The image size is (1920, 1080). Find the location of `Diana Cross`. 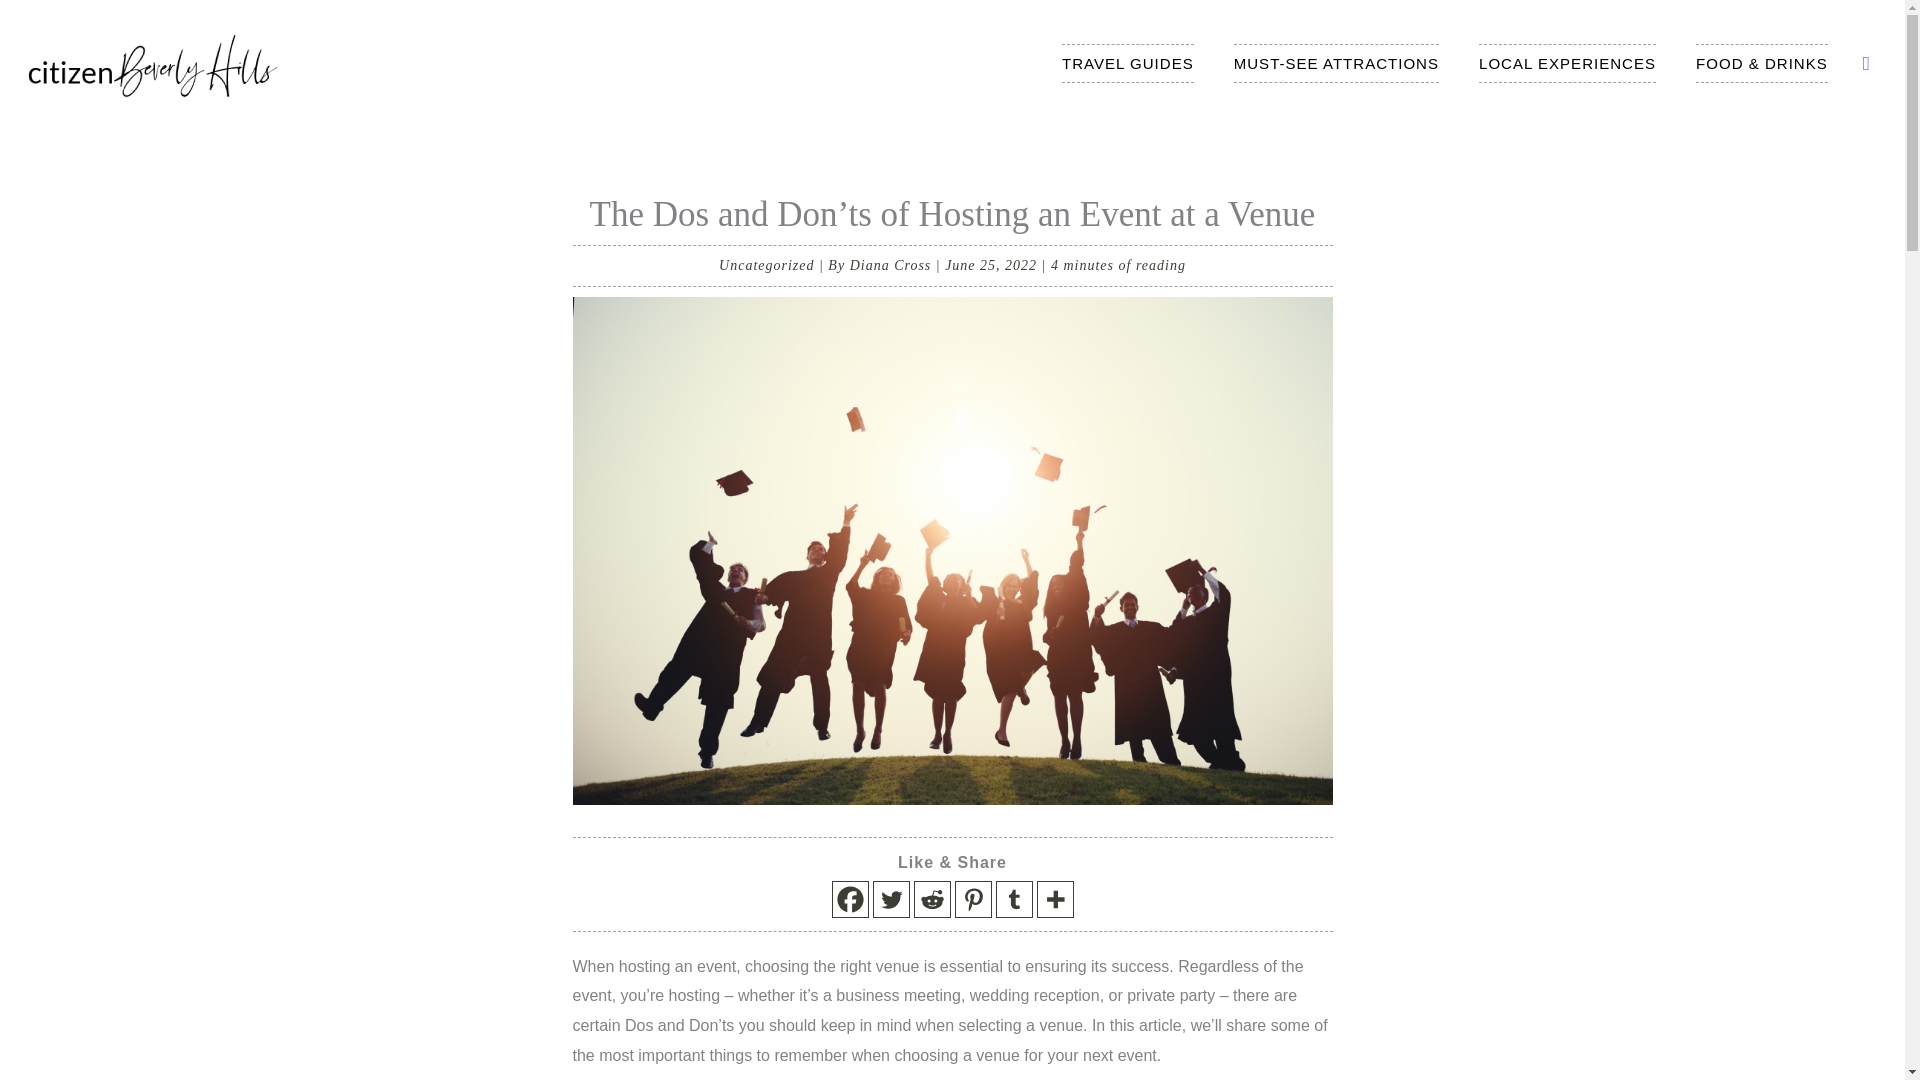

Diana Cross is located at coordinates (893, 266).